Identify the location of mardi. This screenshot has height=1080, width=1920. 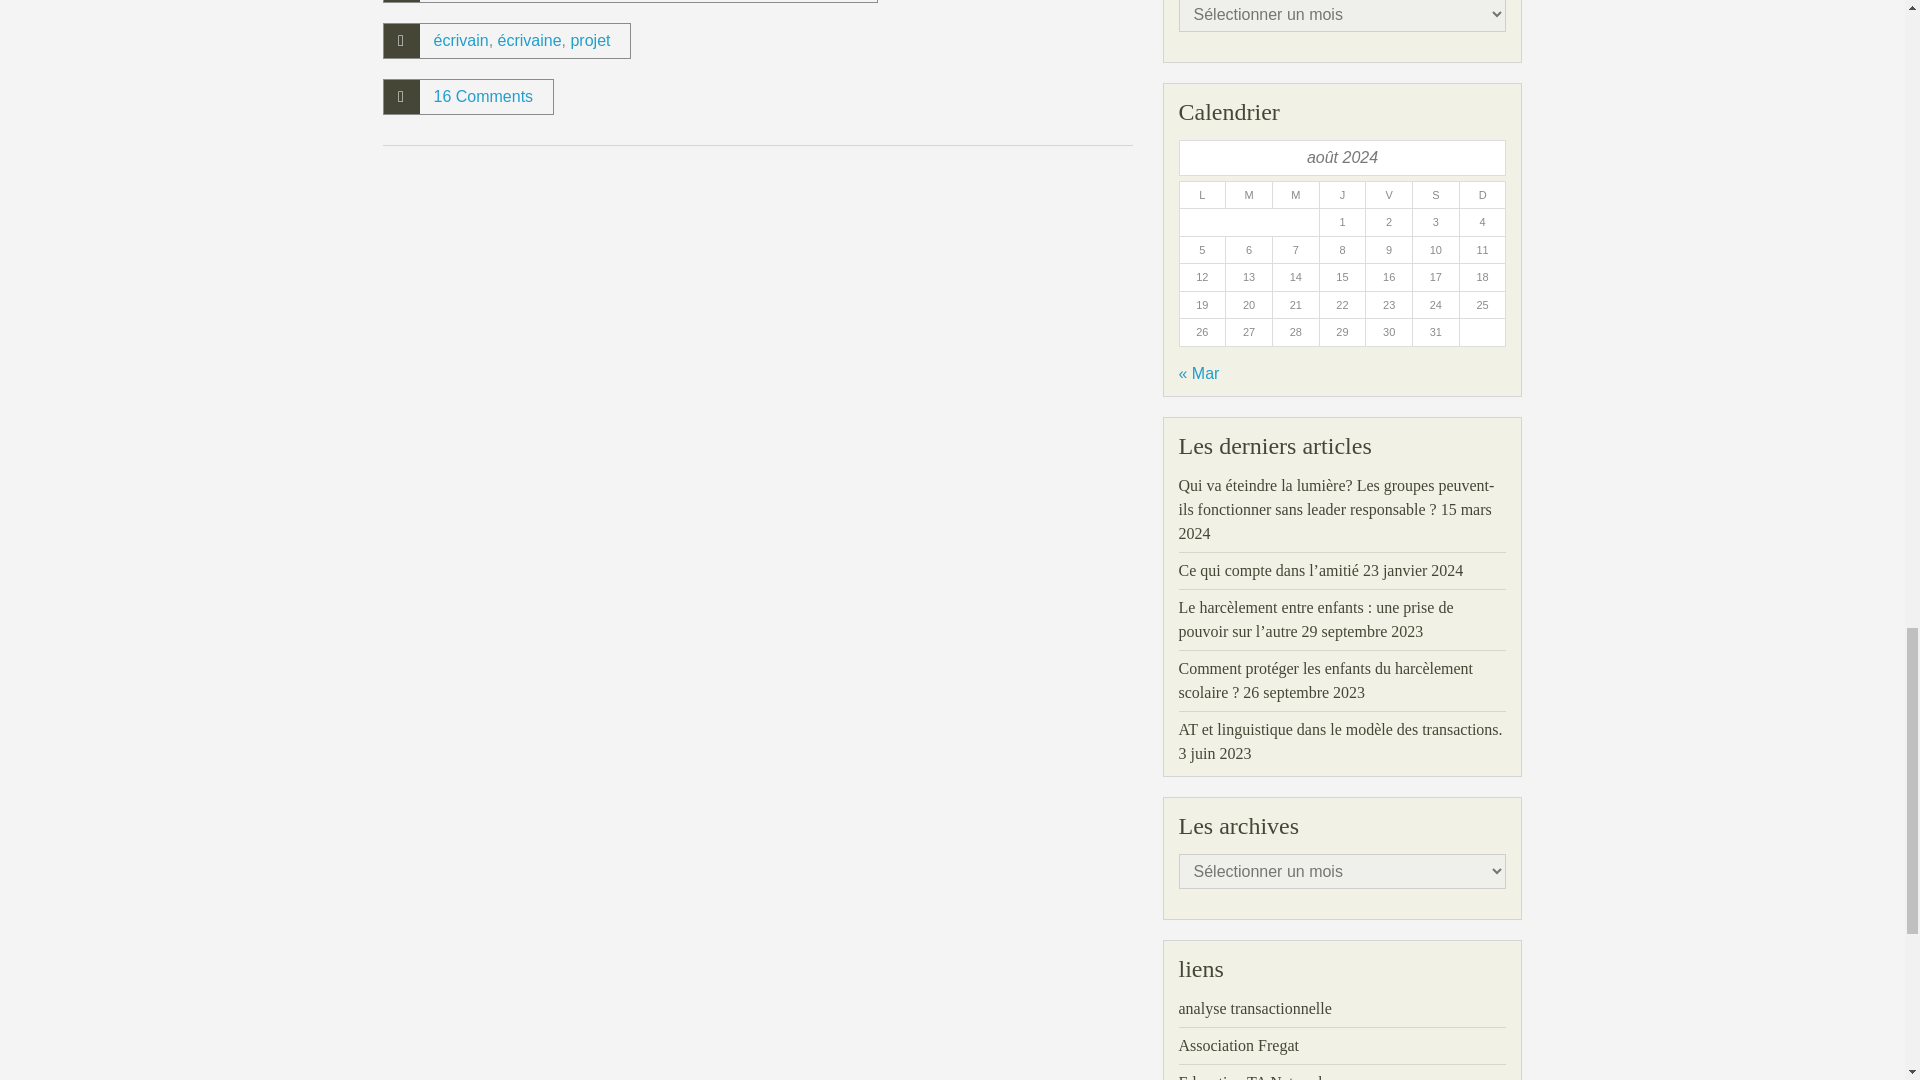
(1248, 196).